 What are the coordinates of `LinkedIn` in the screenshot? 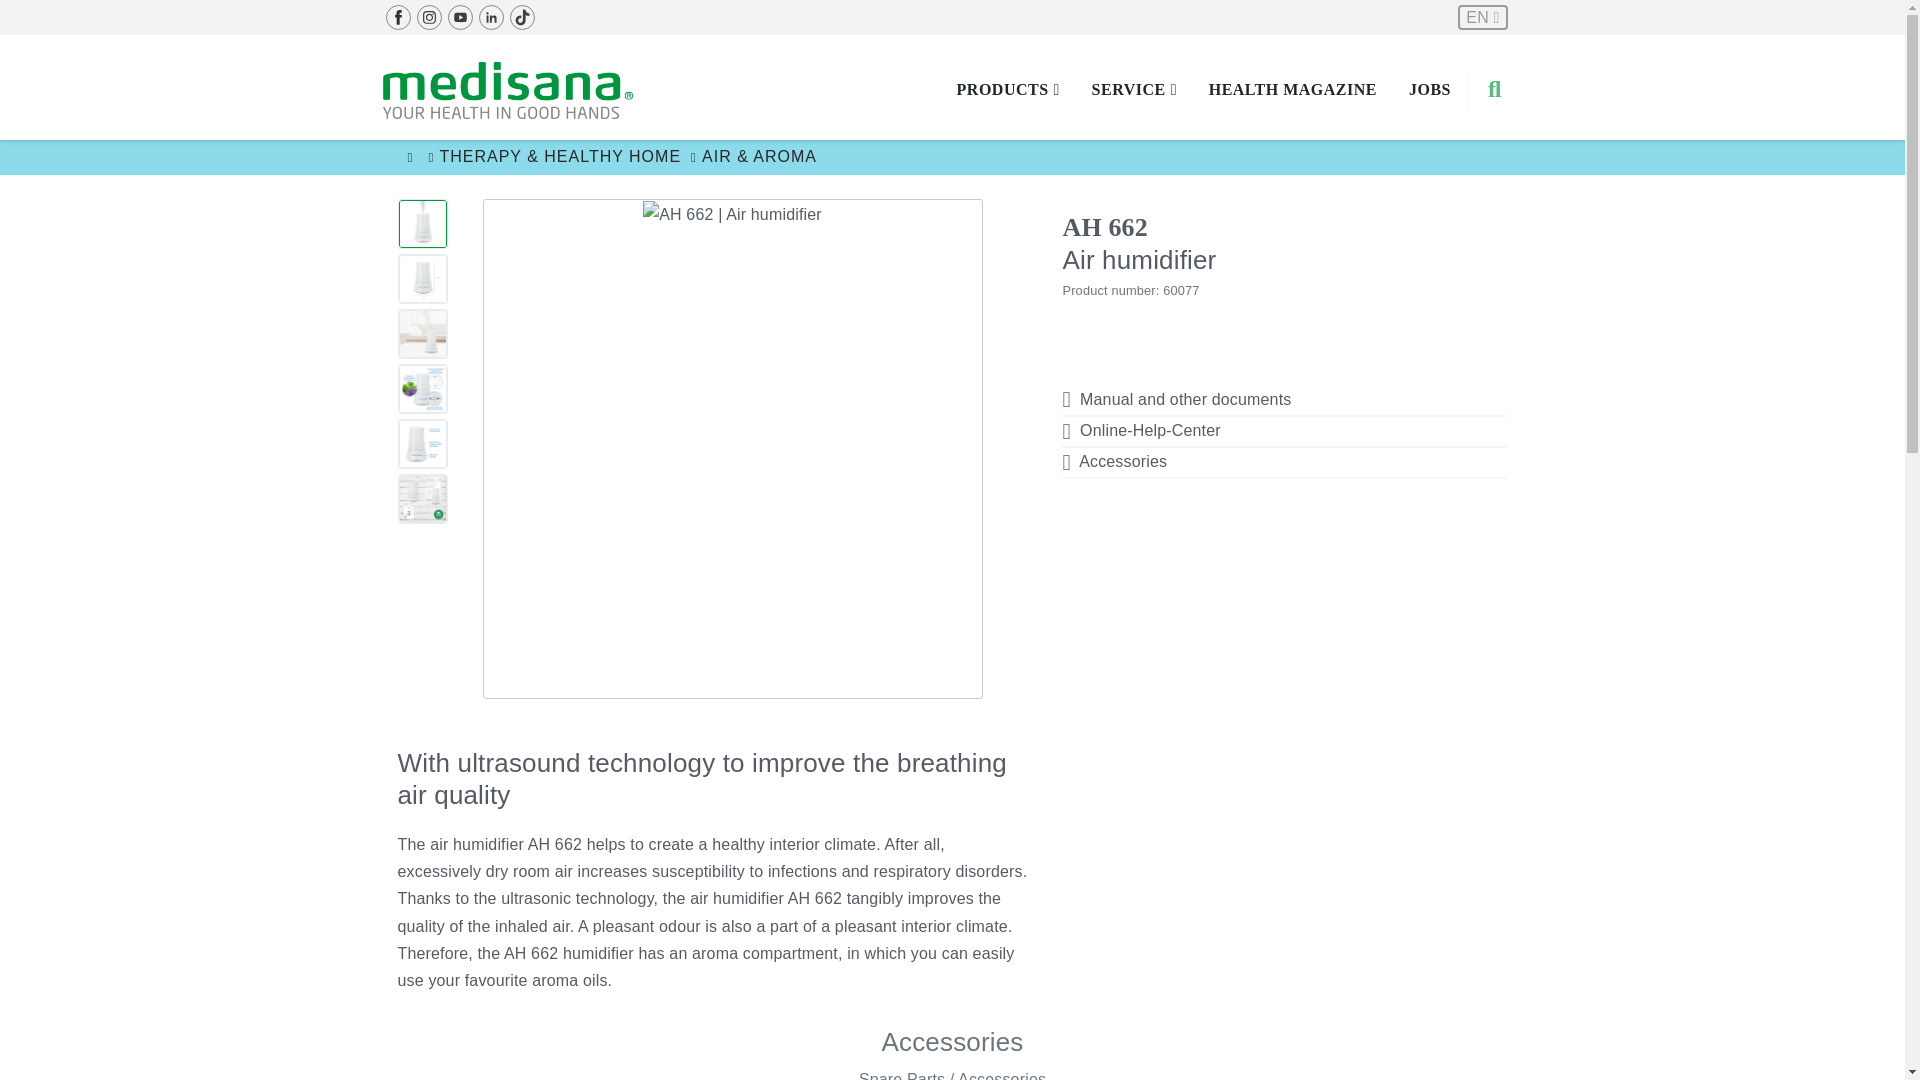 It's located at (491, 11).